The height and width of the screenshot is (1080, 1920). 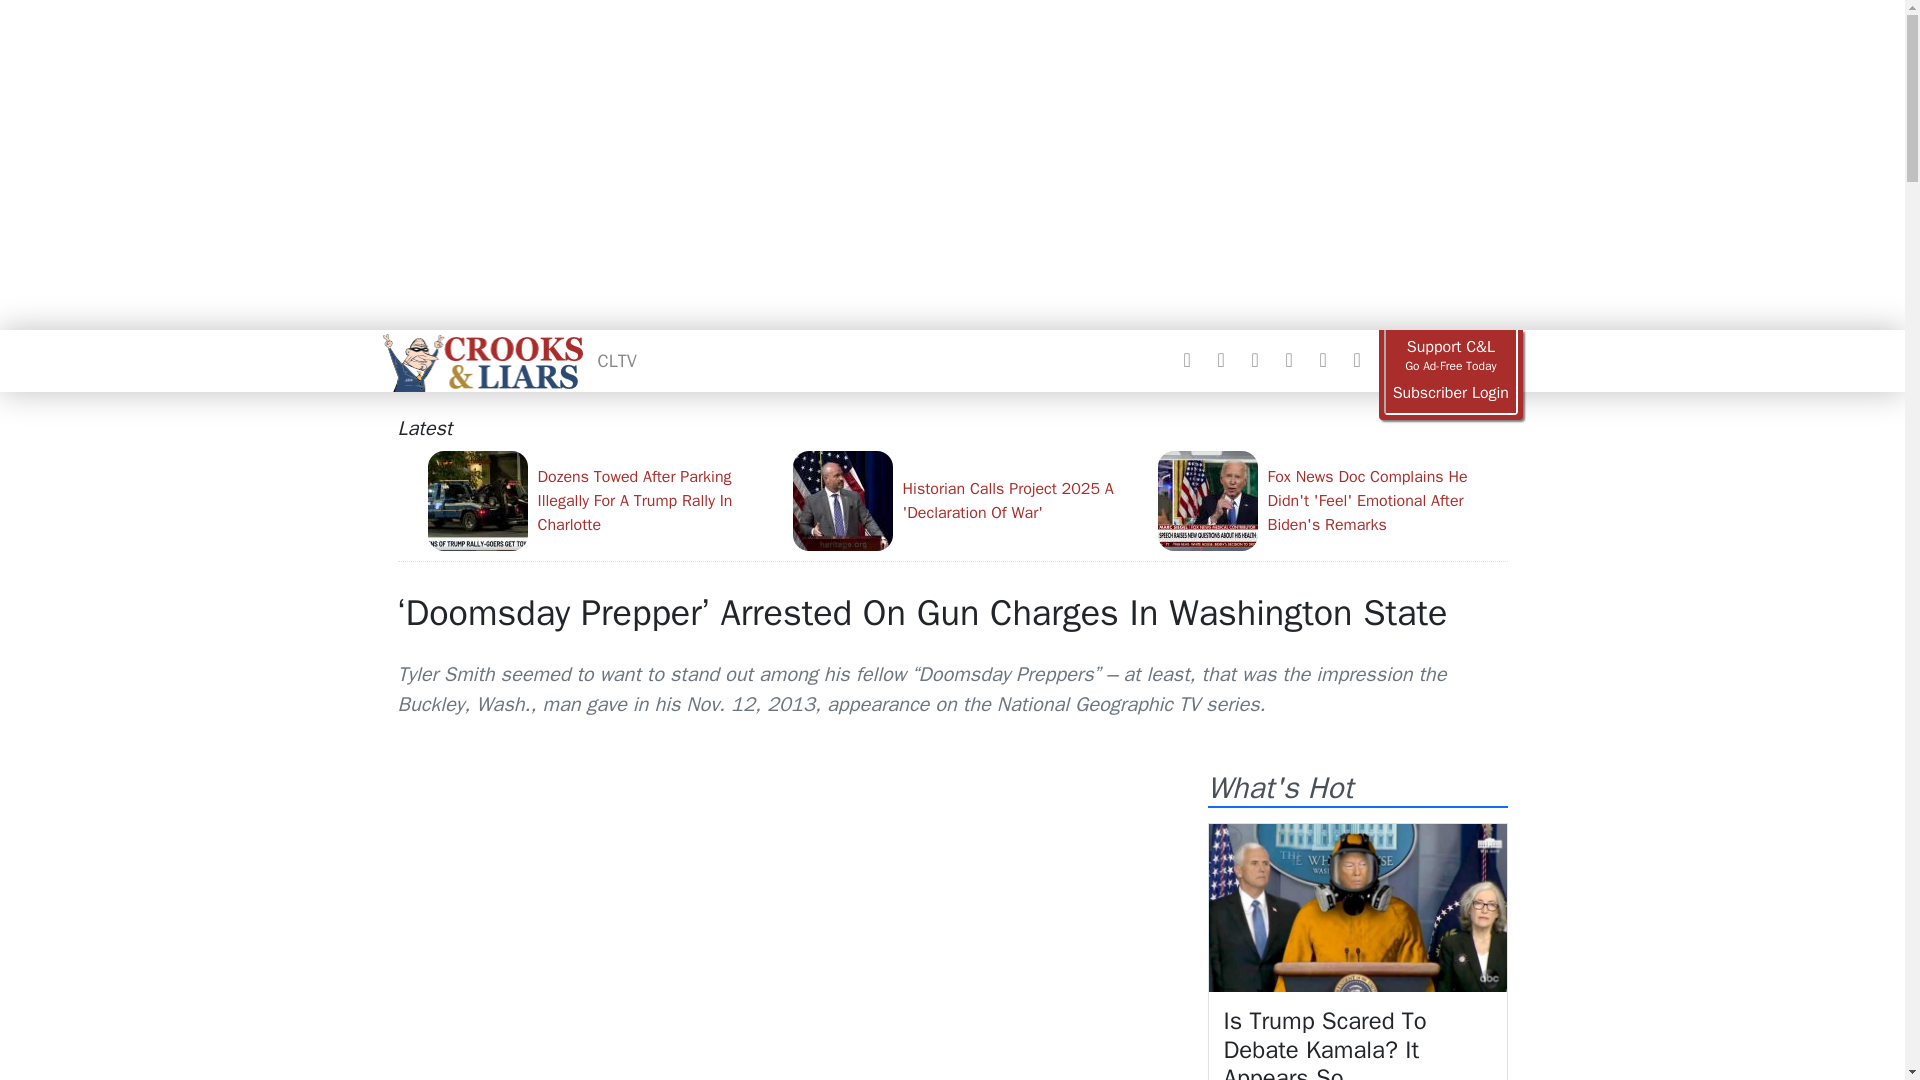 What do you see at coordinates (617, 360) in the screenshot?
I see `CLTV` at bounding box center [617, 360].